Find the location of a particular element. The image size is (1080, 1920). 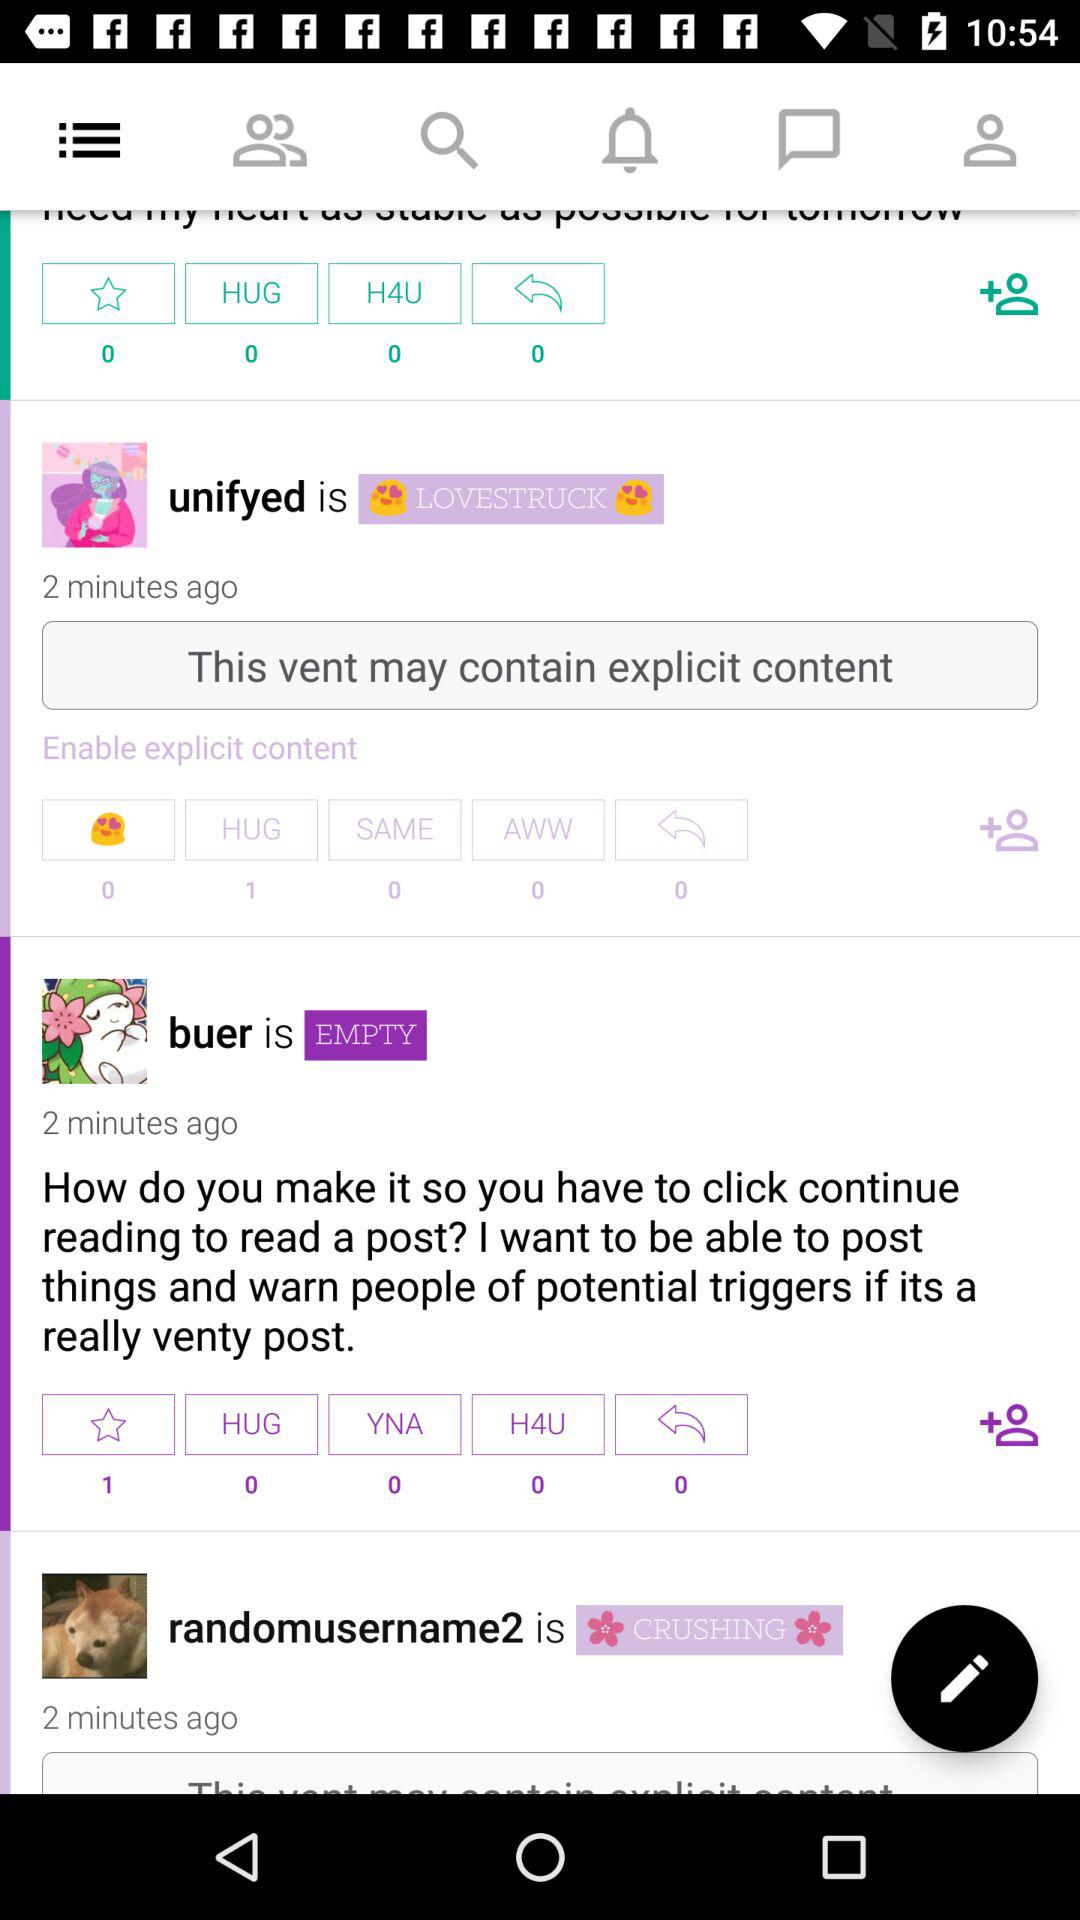

choose the icon next to the is item is located at coordinates (365, 1035).